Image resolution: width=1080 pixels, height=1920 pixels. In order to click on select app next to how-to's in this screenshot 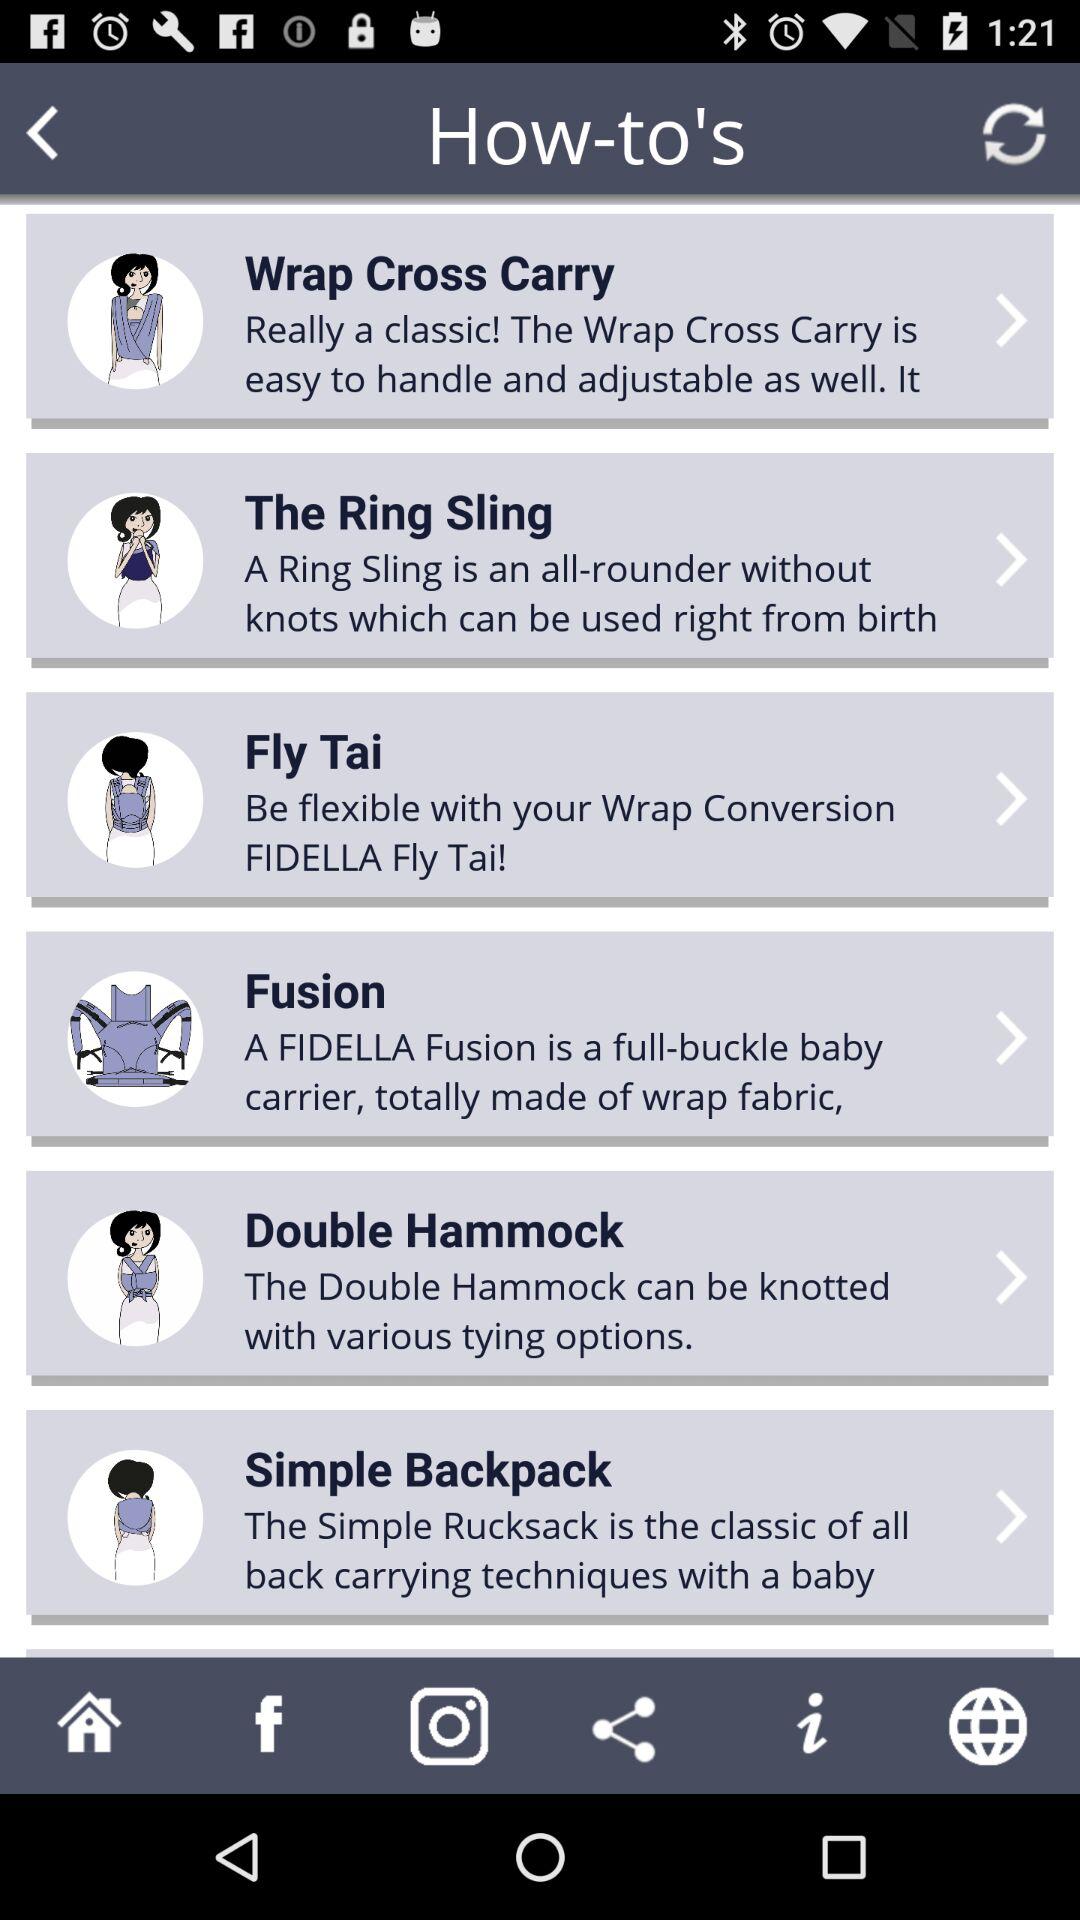, I will do `click(81, 134)`.